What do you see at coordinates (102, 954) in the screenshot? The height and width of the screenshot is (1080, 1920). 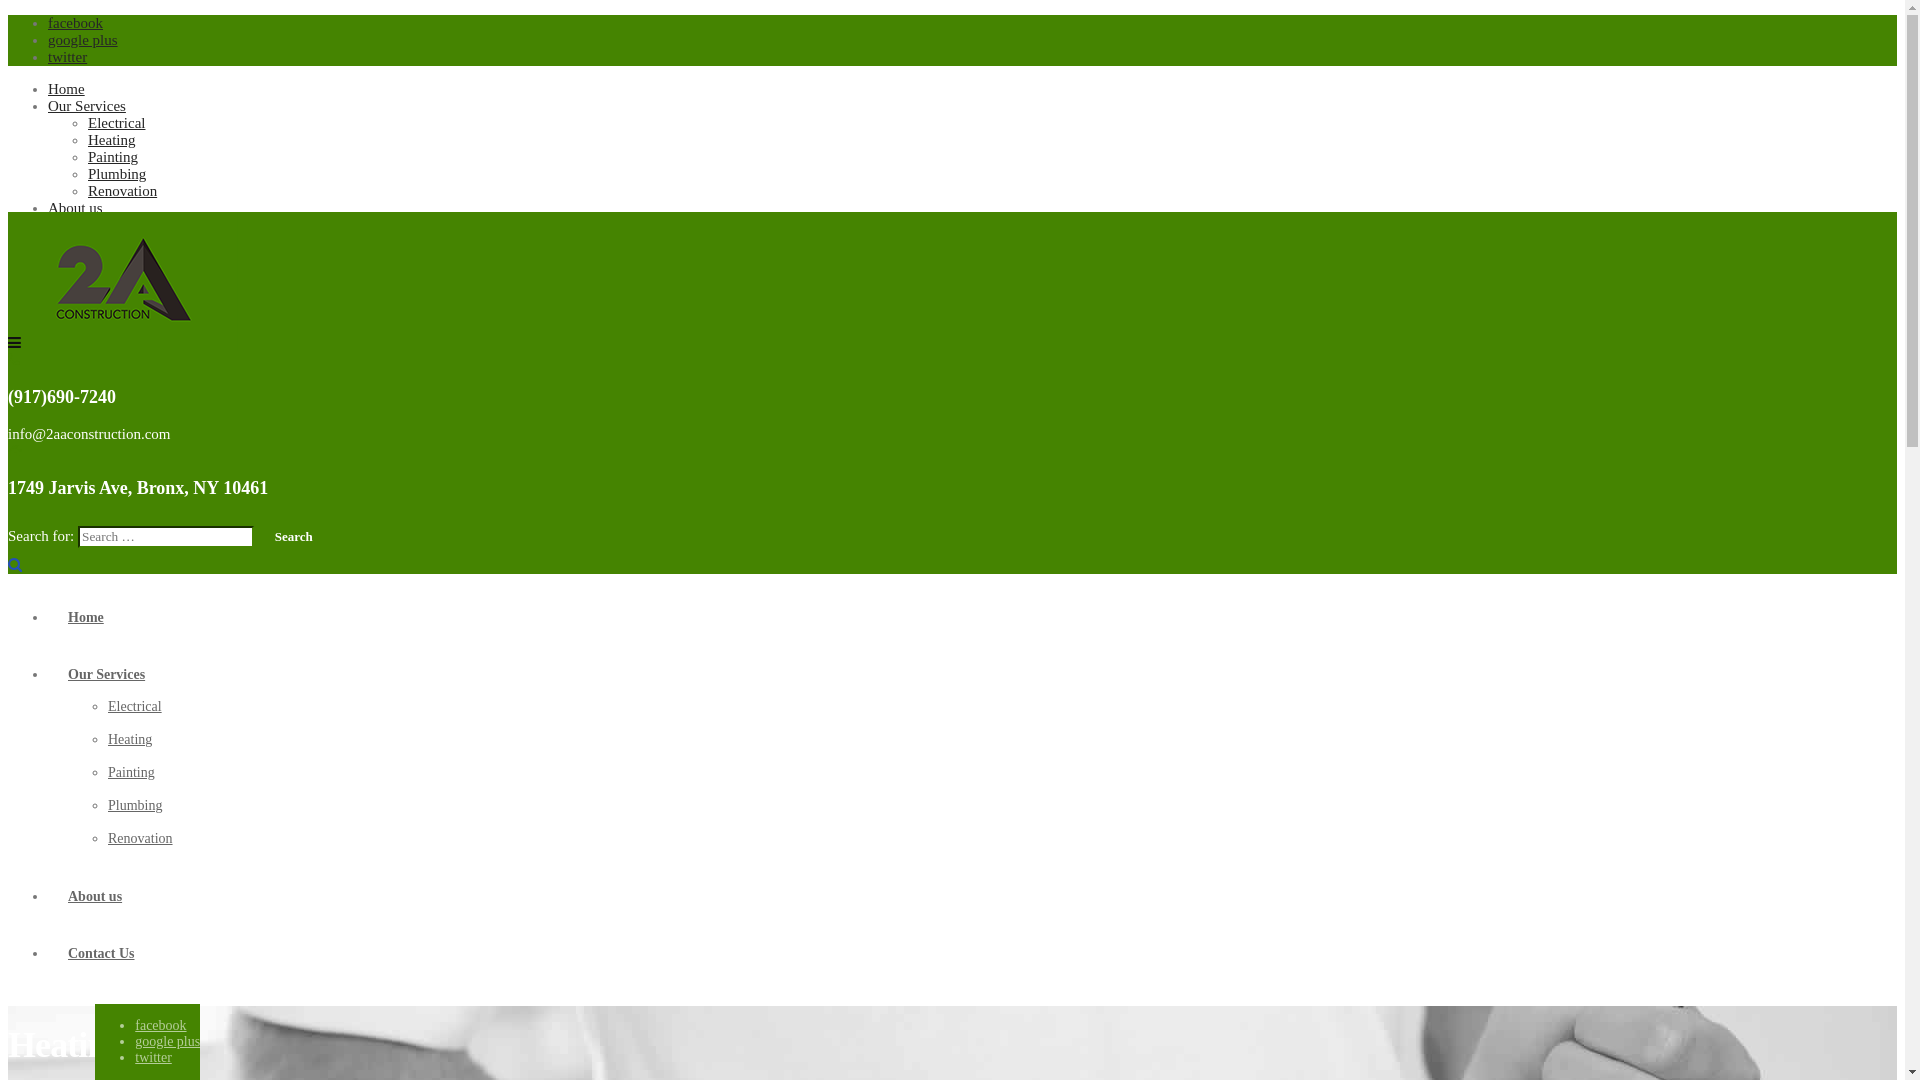 I see `Contact Us` at bounding box center [102, 954].